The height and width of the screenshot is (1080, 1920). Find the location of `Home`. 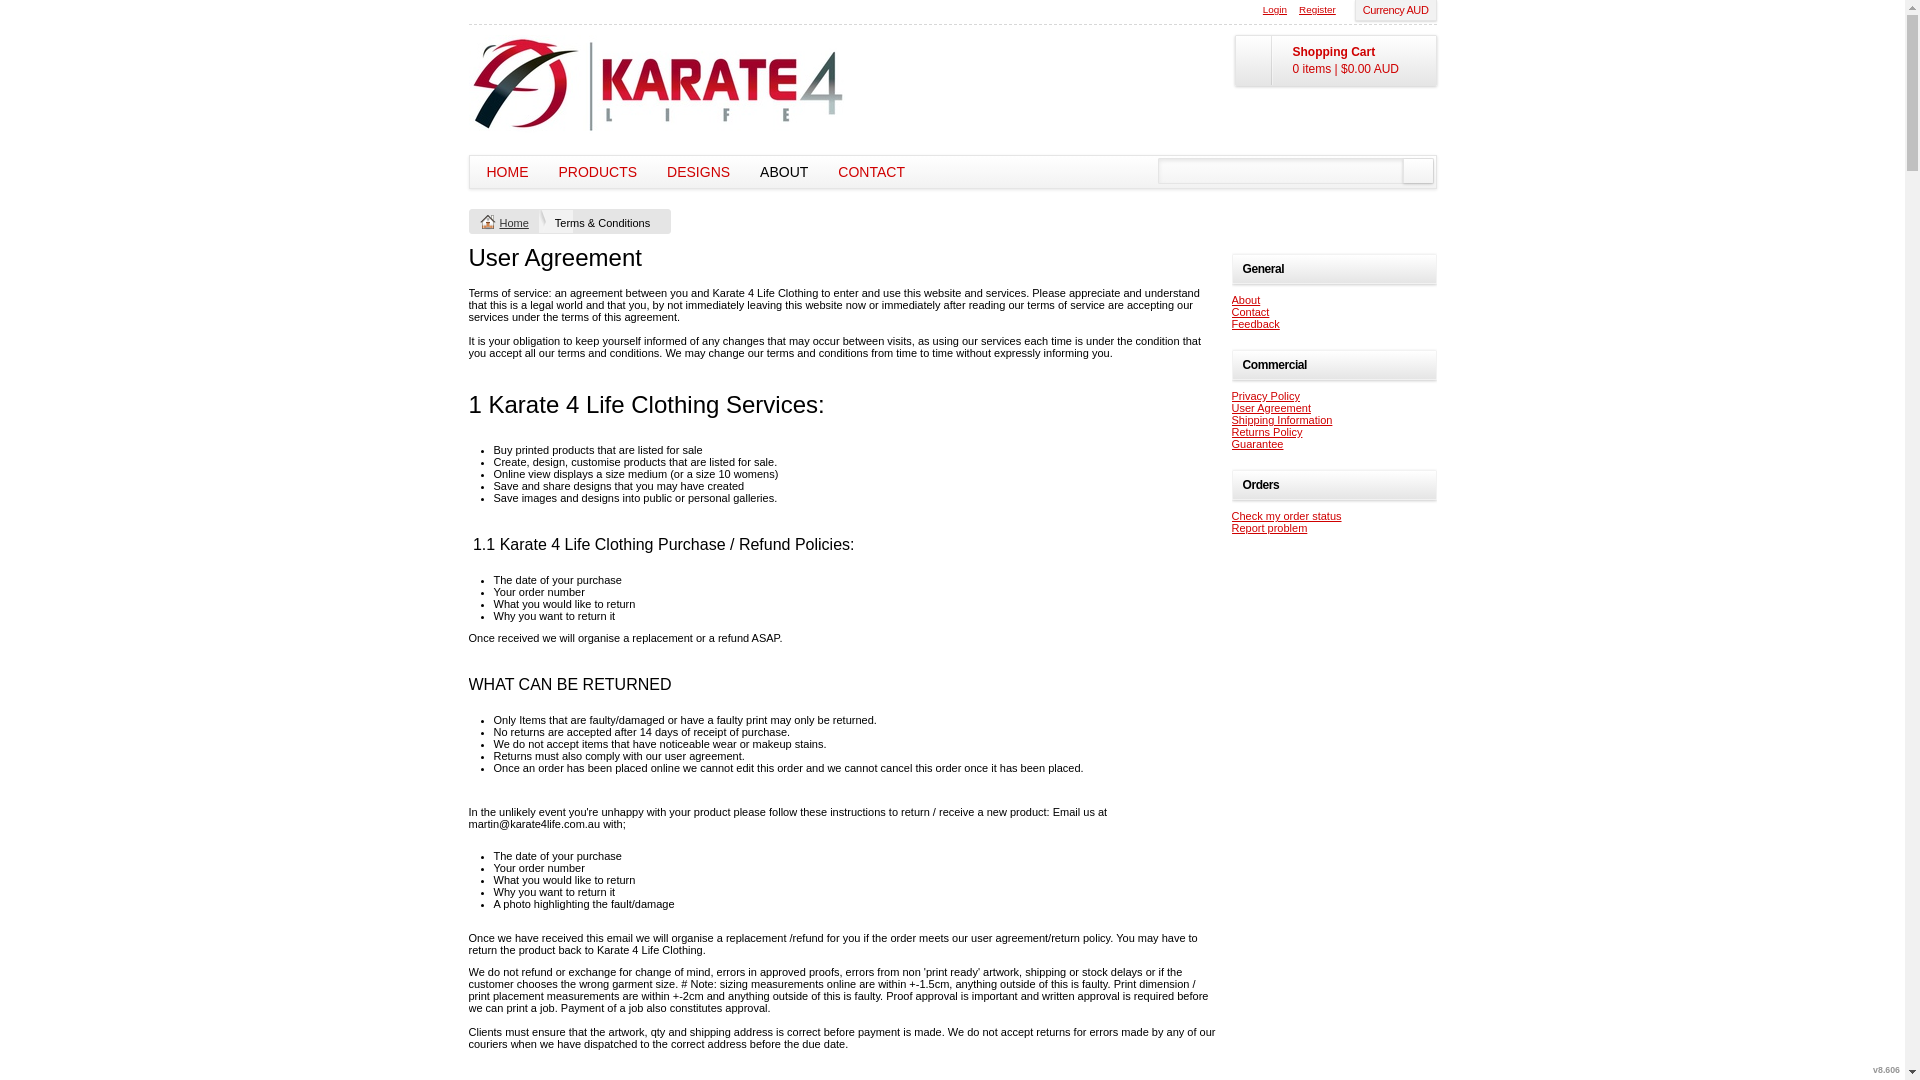

Home is located at coordinates (514, 223).